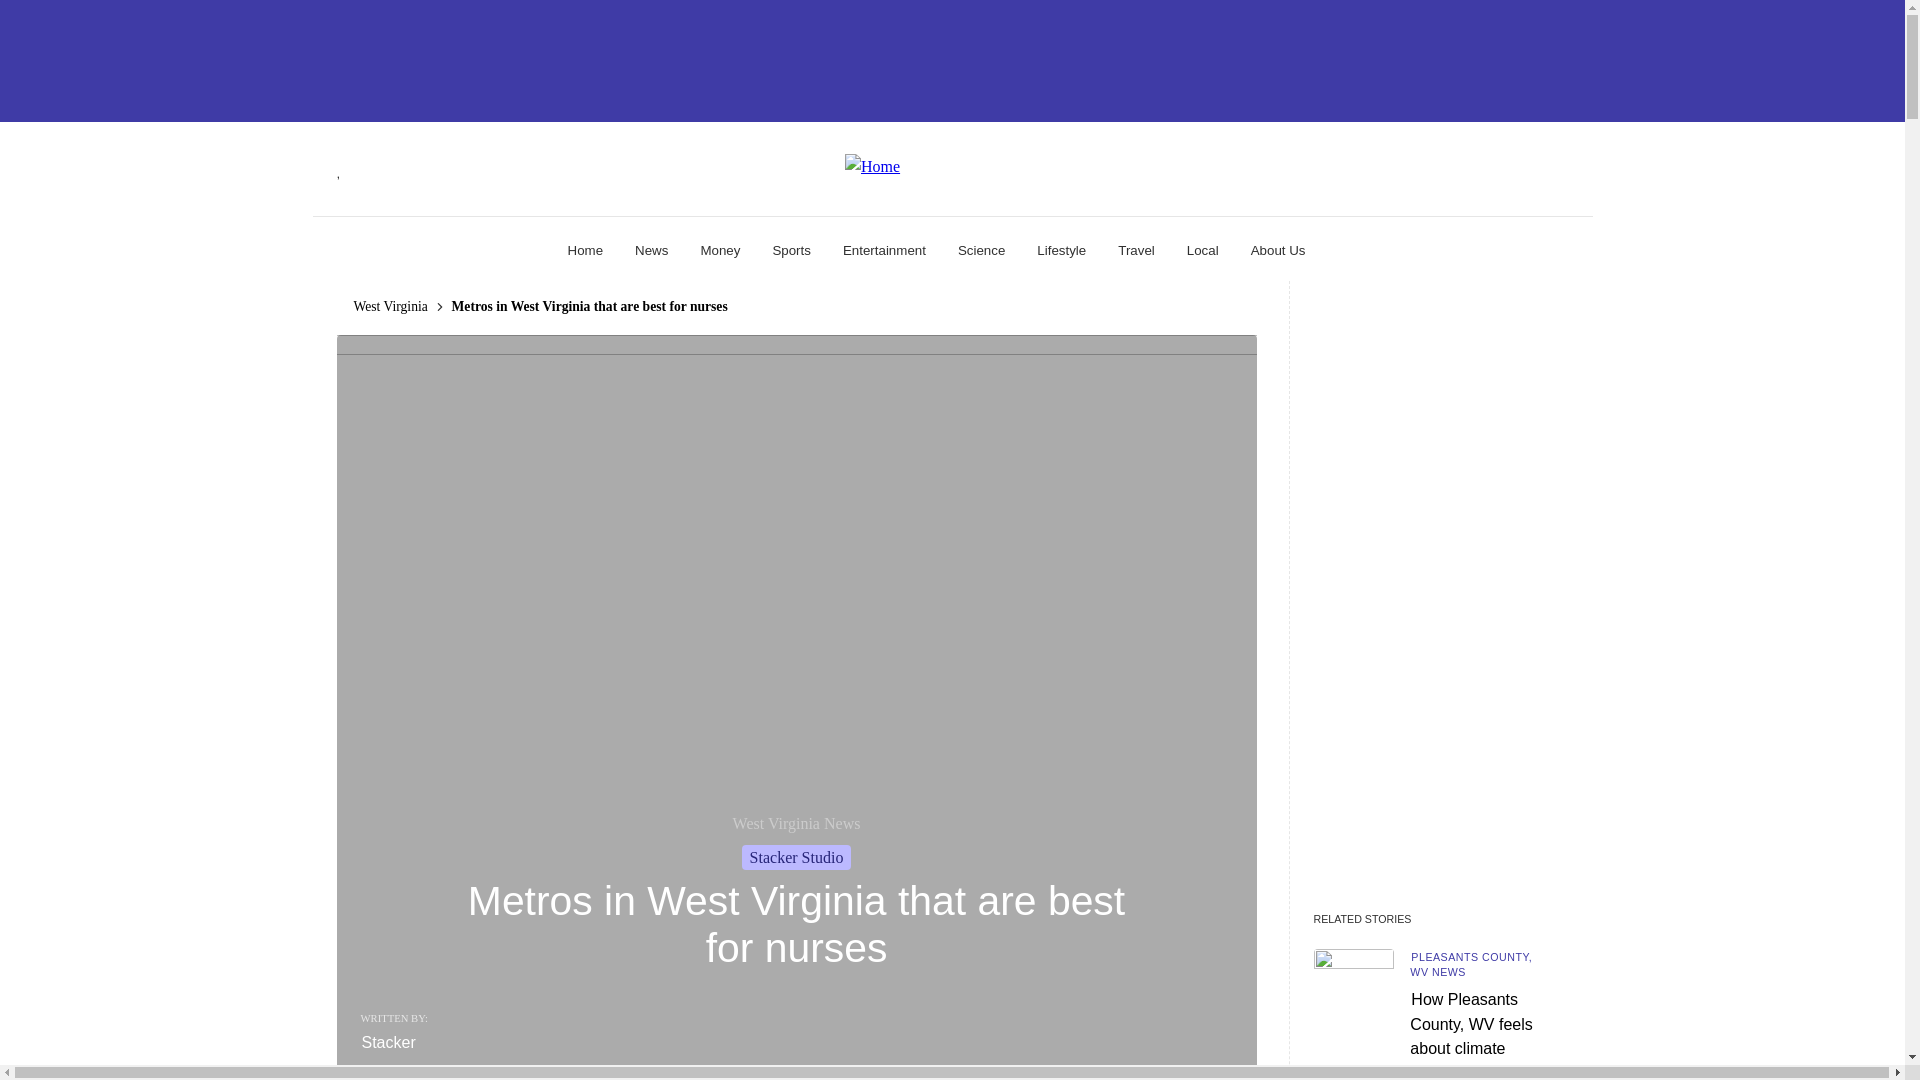  What do you see at coordinates (1136, 250) in the screenshot?
I see `Travel` at bounding box center [1136, 250].